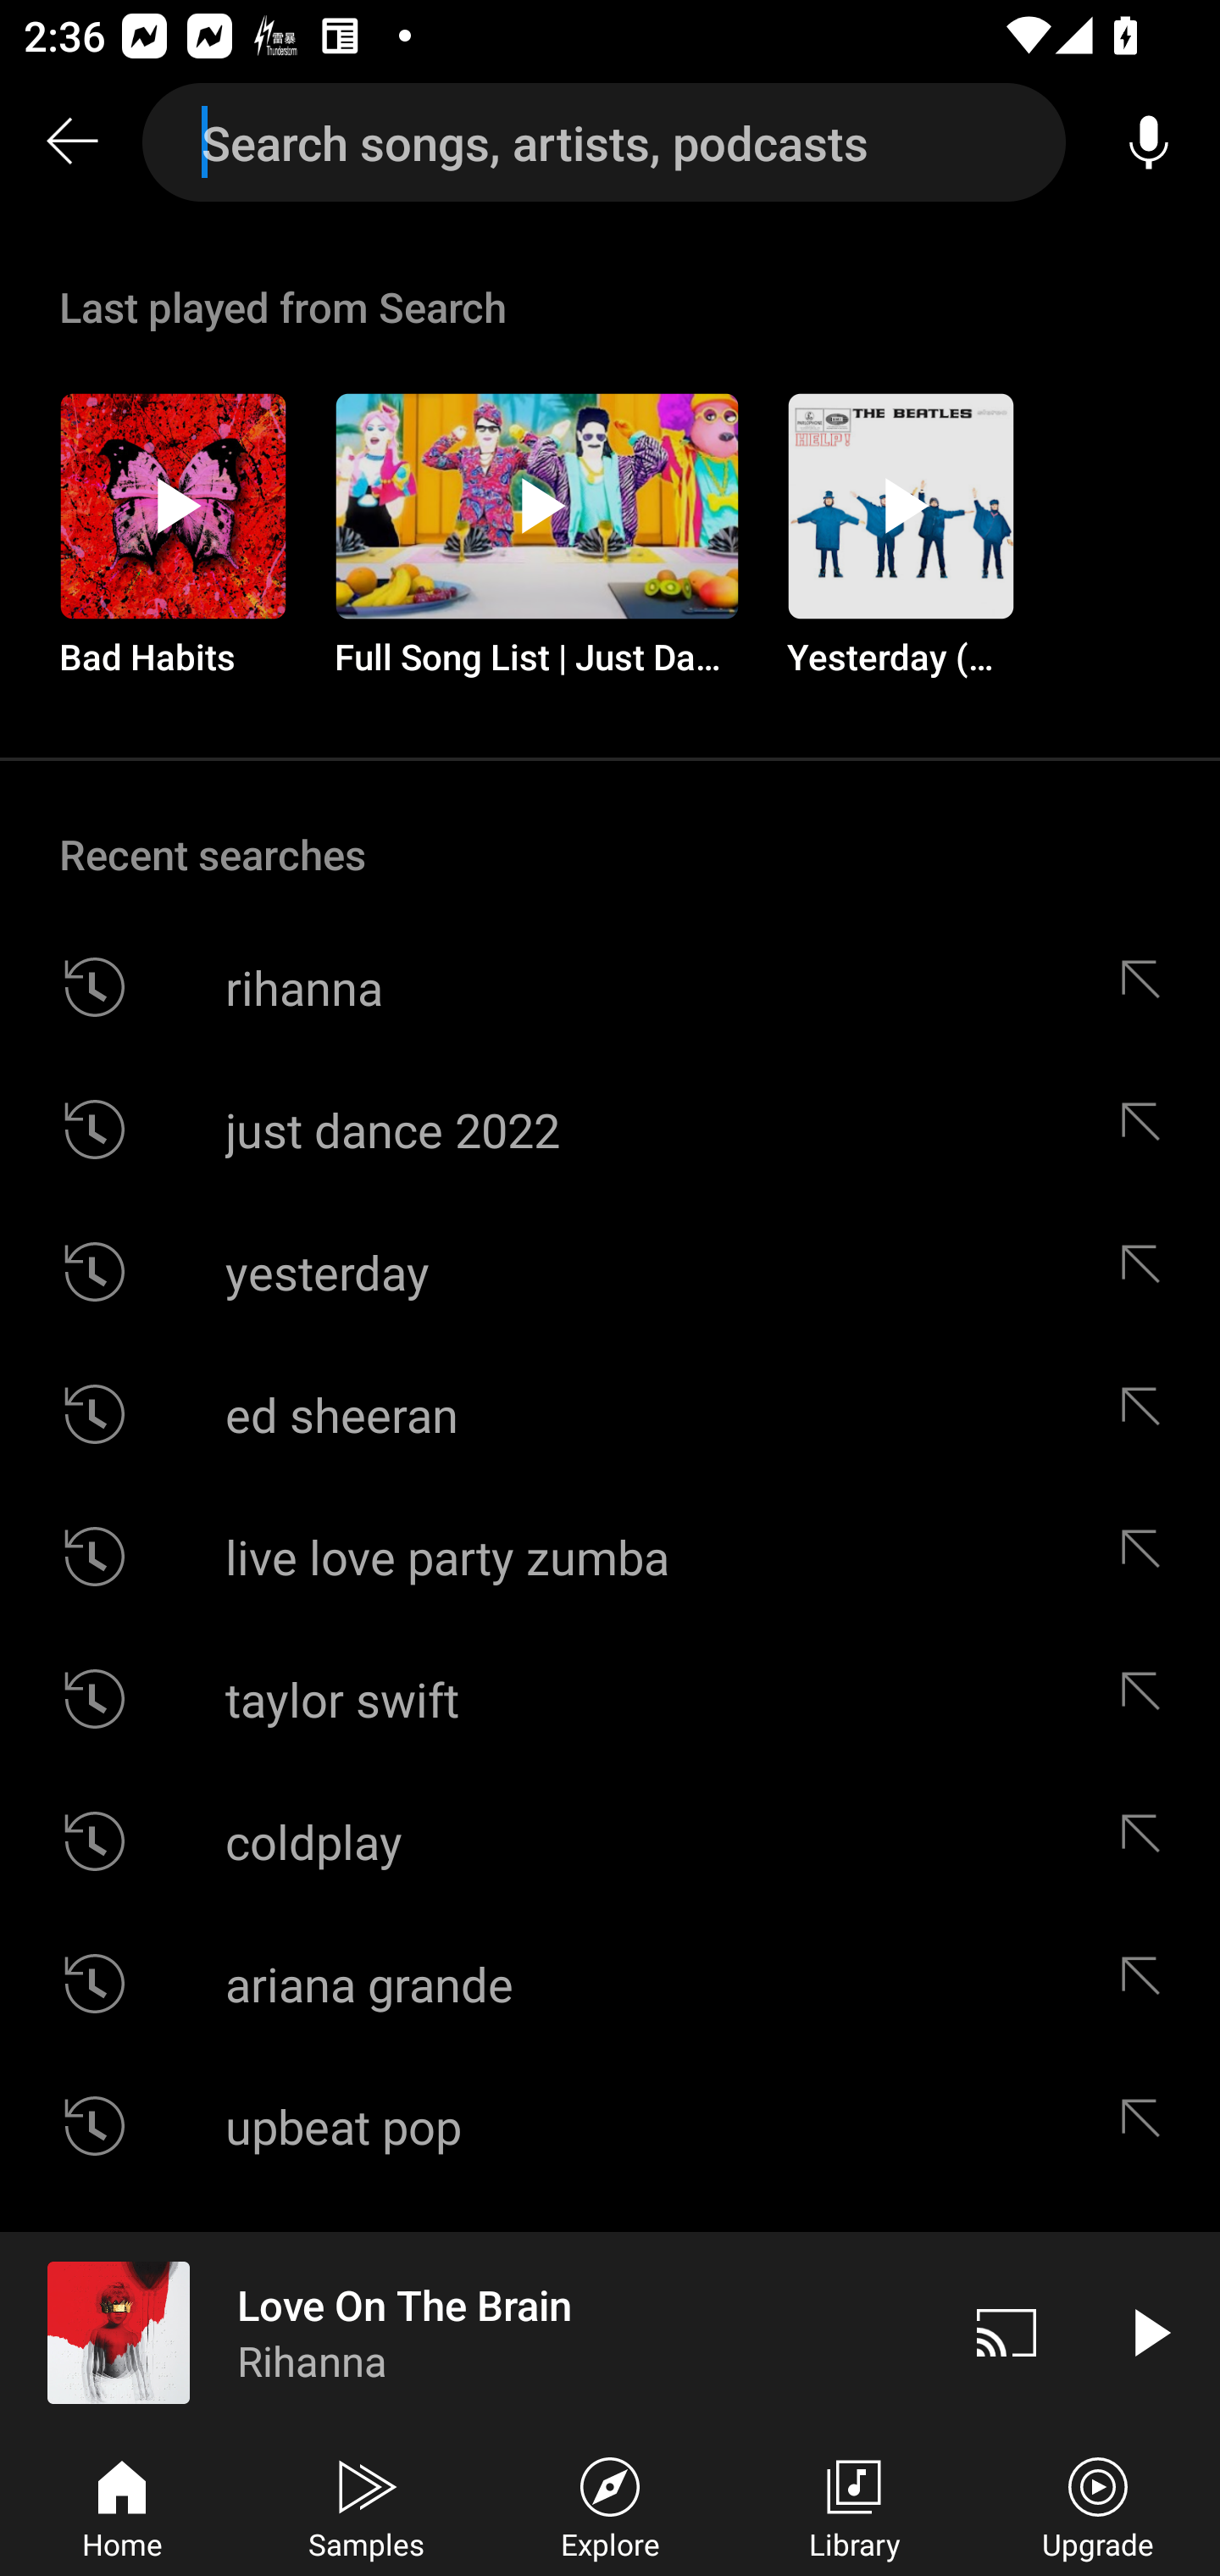 Image resolution: width=1220 pixels, height=2576 pixels. What do you see at coordinates (1149, 142) in the screenshot?
I see `Voice search` at bounding box center [1149, 142].